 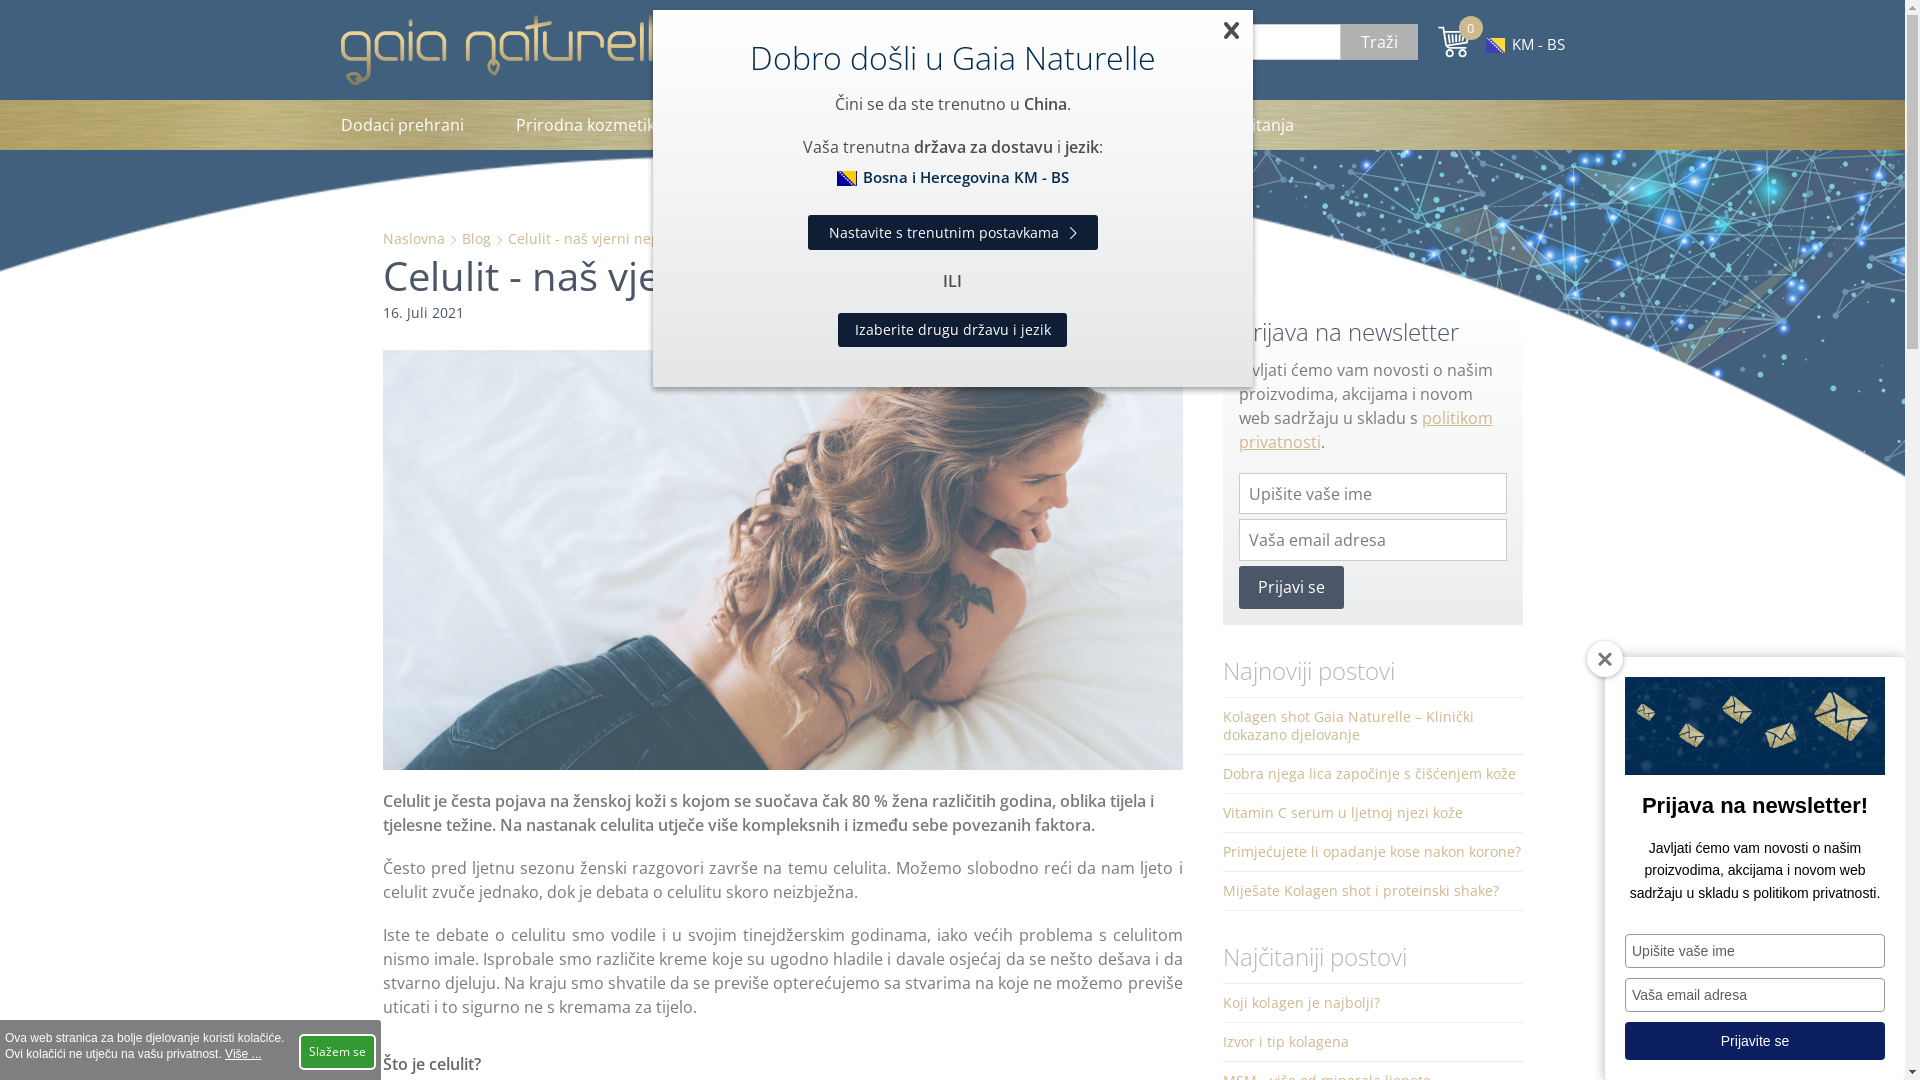 What do you see at coordinates (1290, 588) in the screenshot?
I see `Prijavi se` at bounding box center [1290, 588].